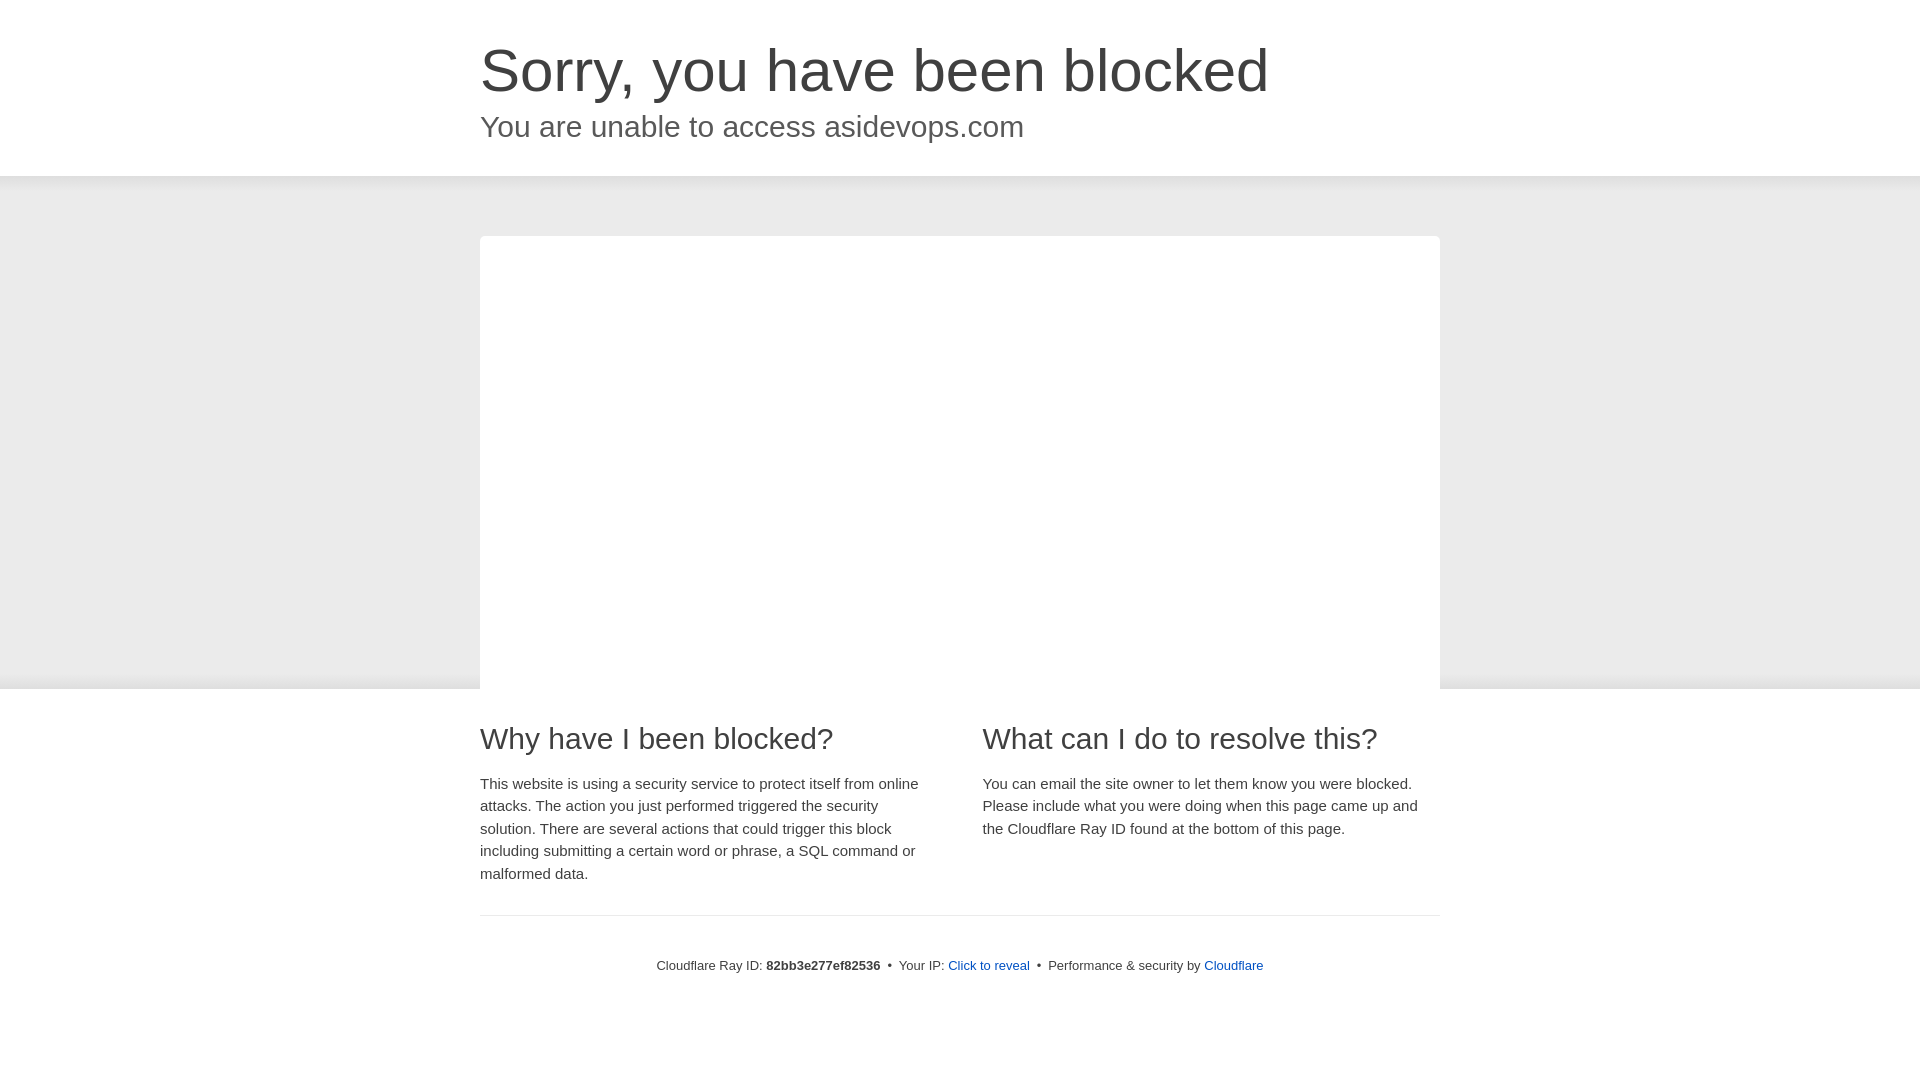 The image size is (1920, 1080). I want to click on Click to reveal, so click(989, 966).